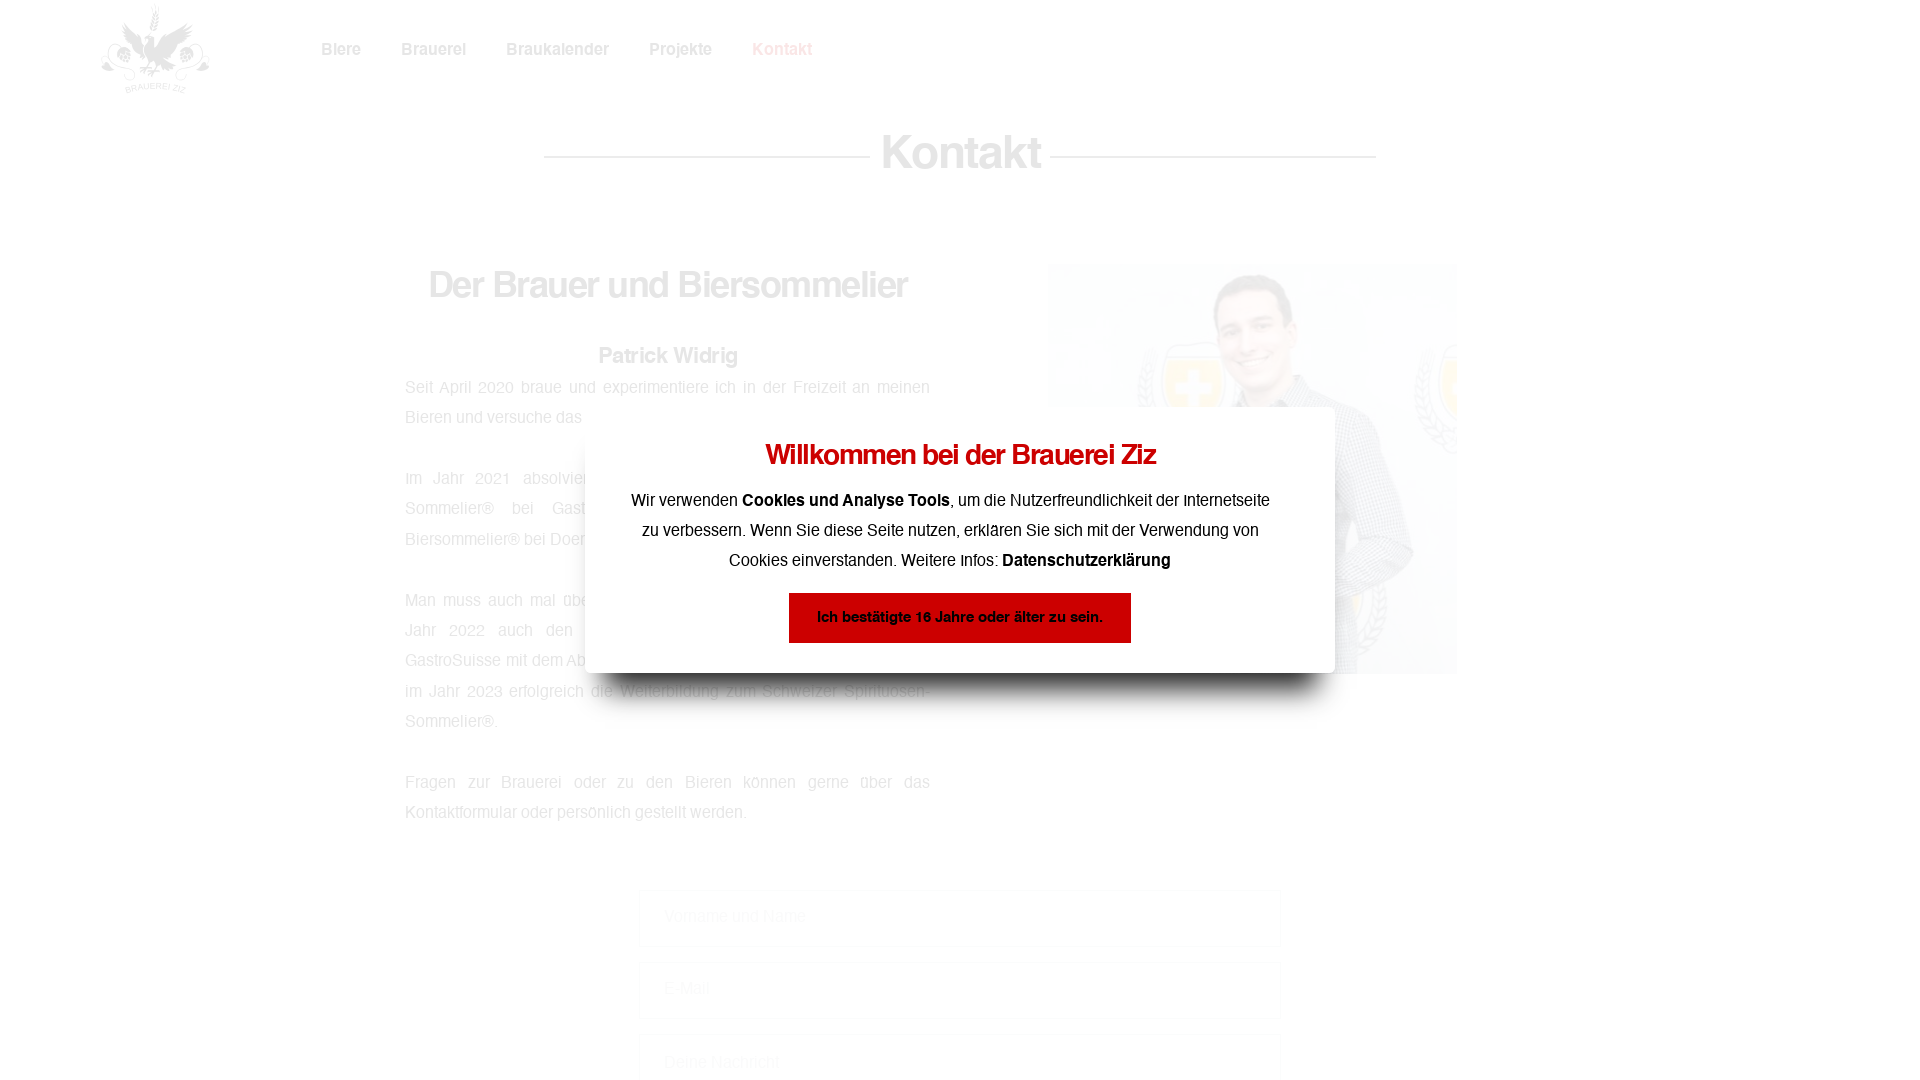 This screenshot has height=1080, width=1920. Describe the element at coordinates (680, 50) in the screenshot. I see `Projekte` at that location.